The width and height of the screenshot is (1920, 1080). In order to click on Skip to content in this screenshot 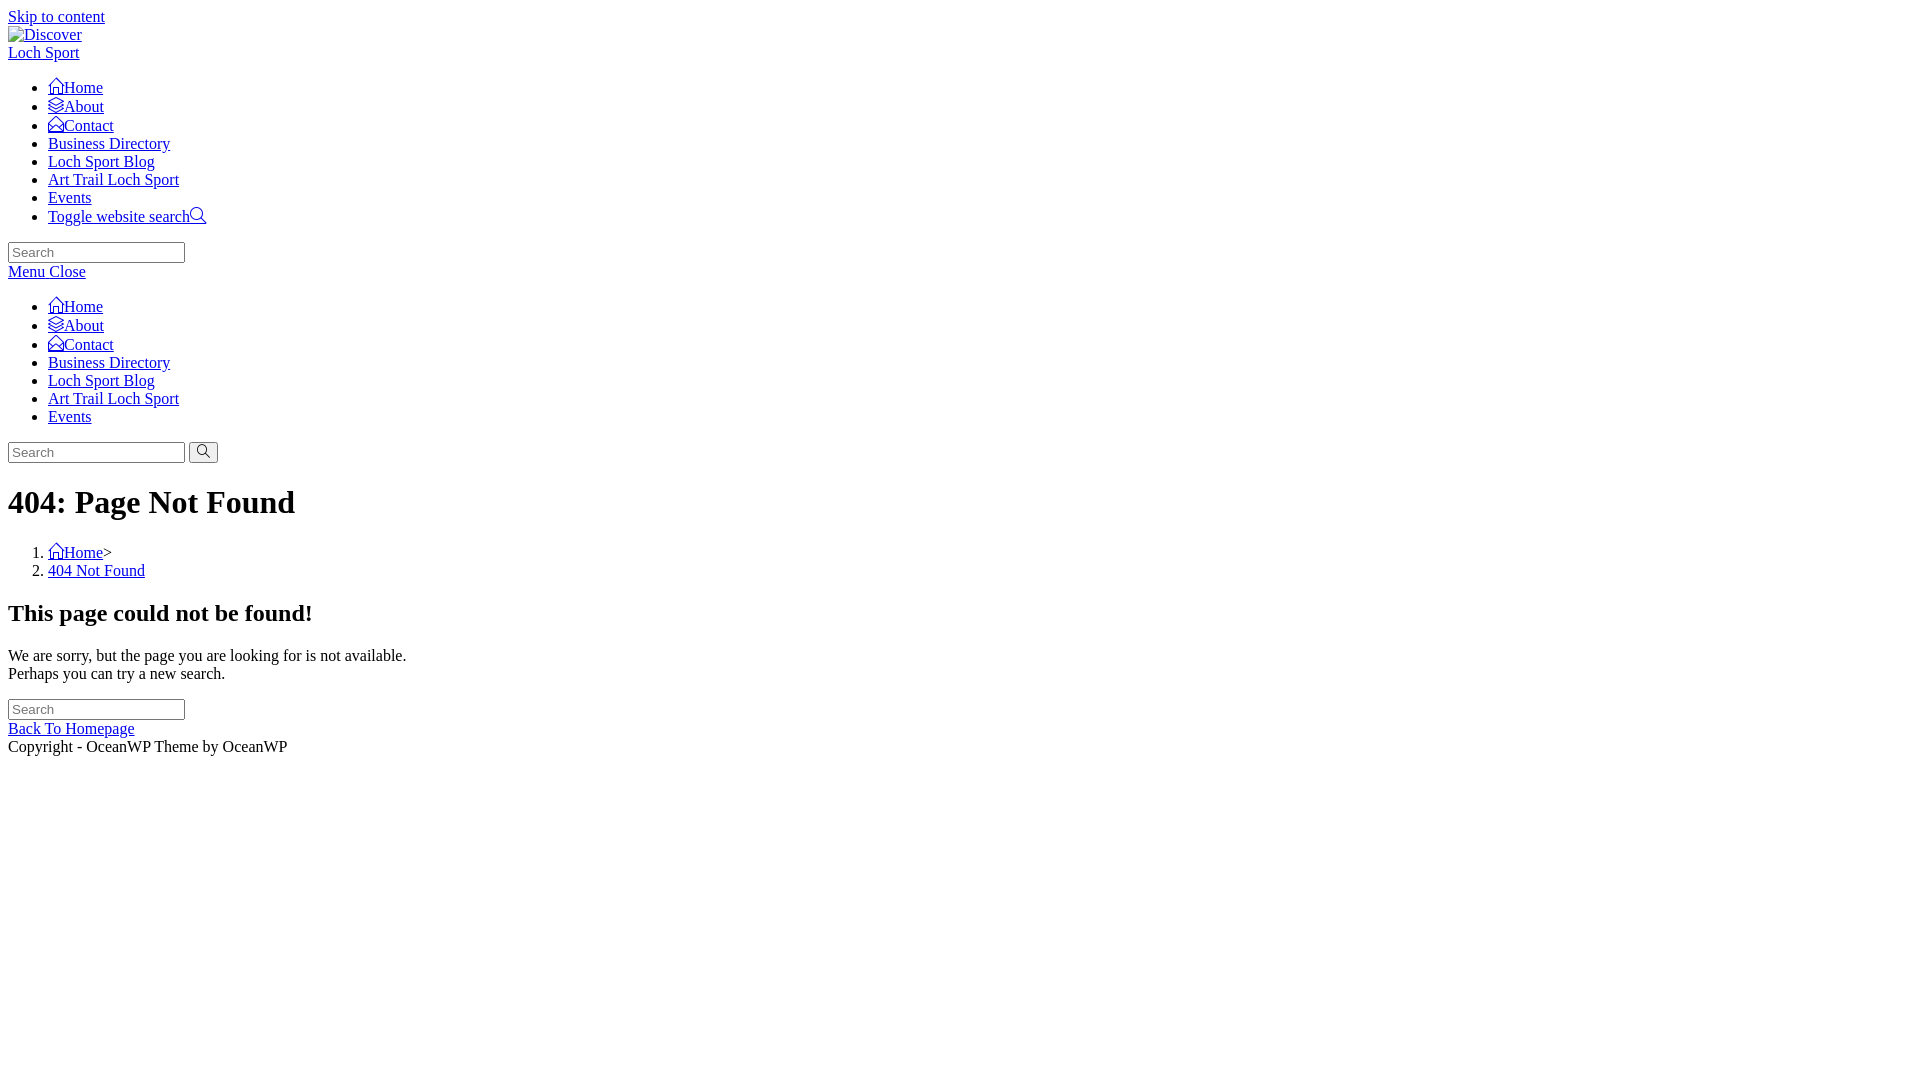, I will do `click(56, 16)`.